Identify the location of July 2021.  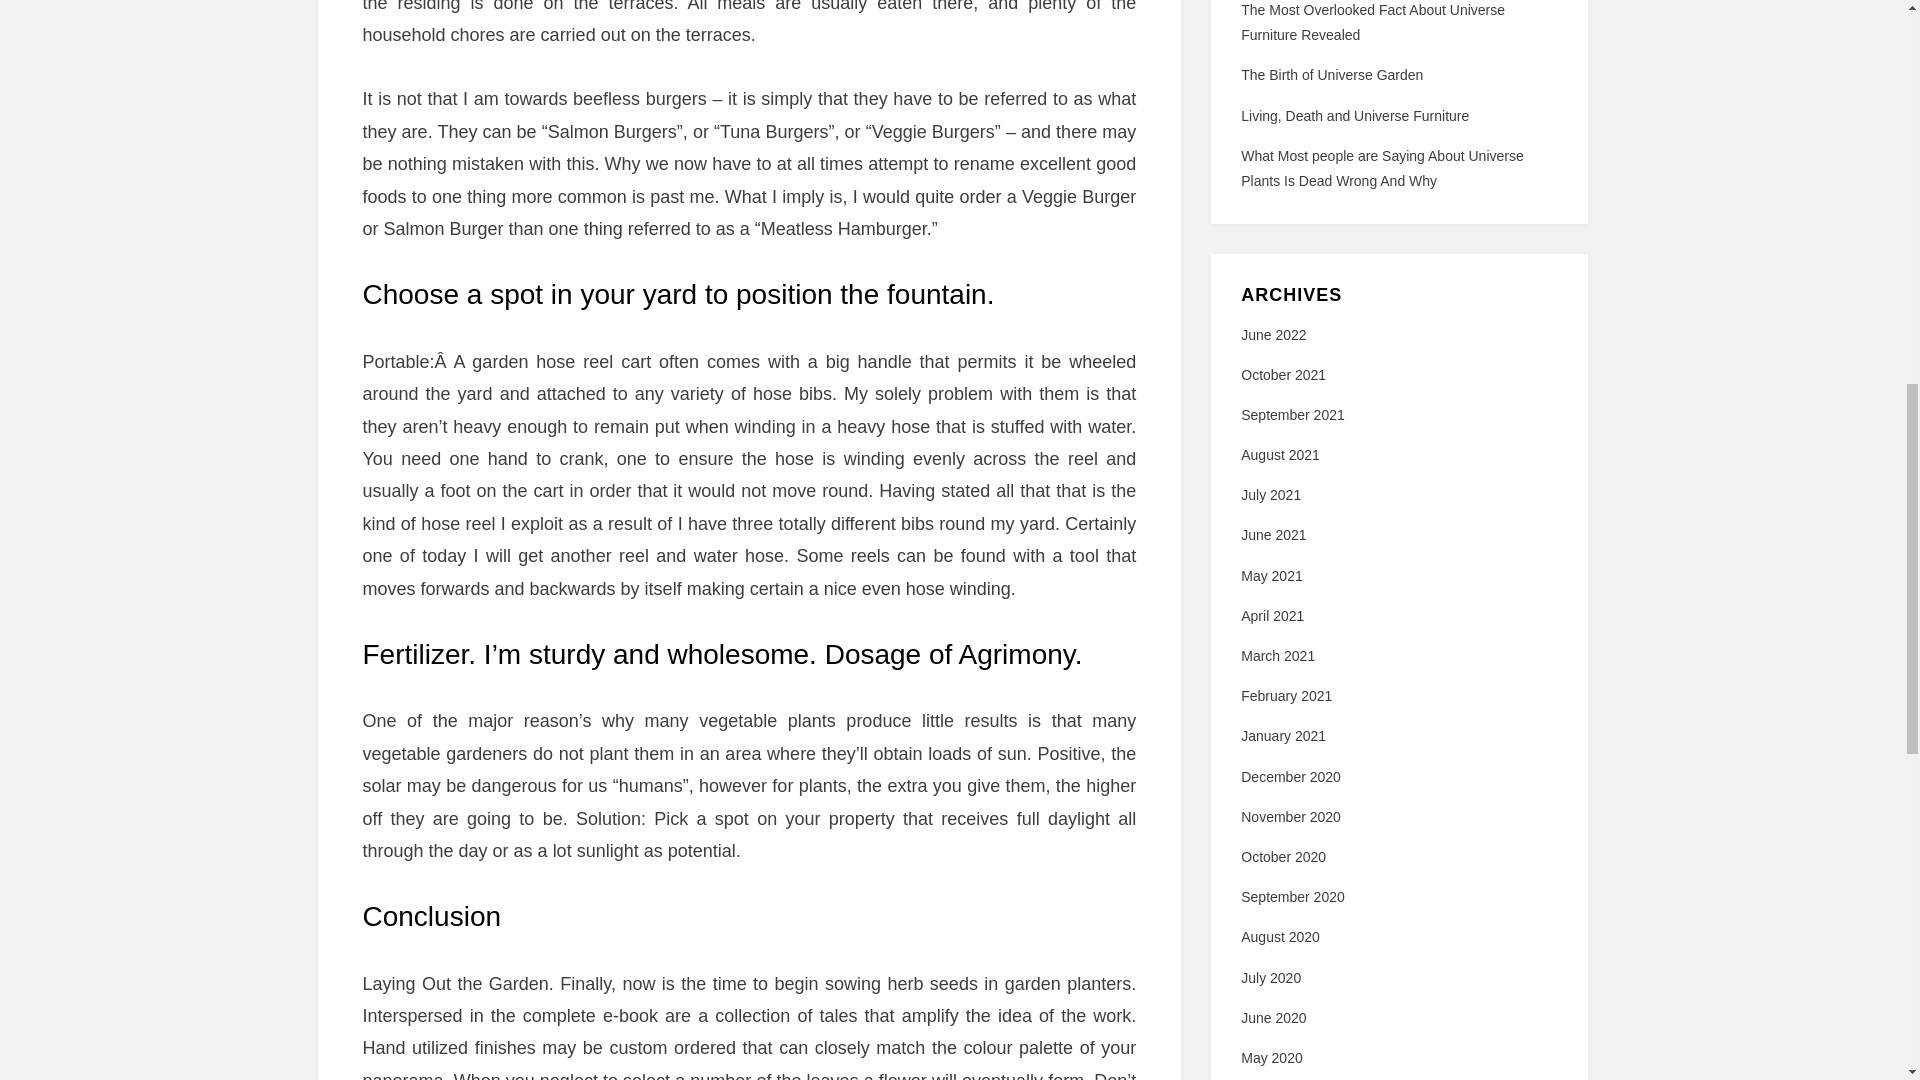
(1270, 495).